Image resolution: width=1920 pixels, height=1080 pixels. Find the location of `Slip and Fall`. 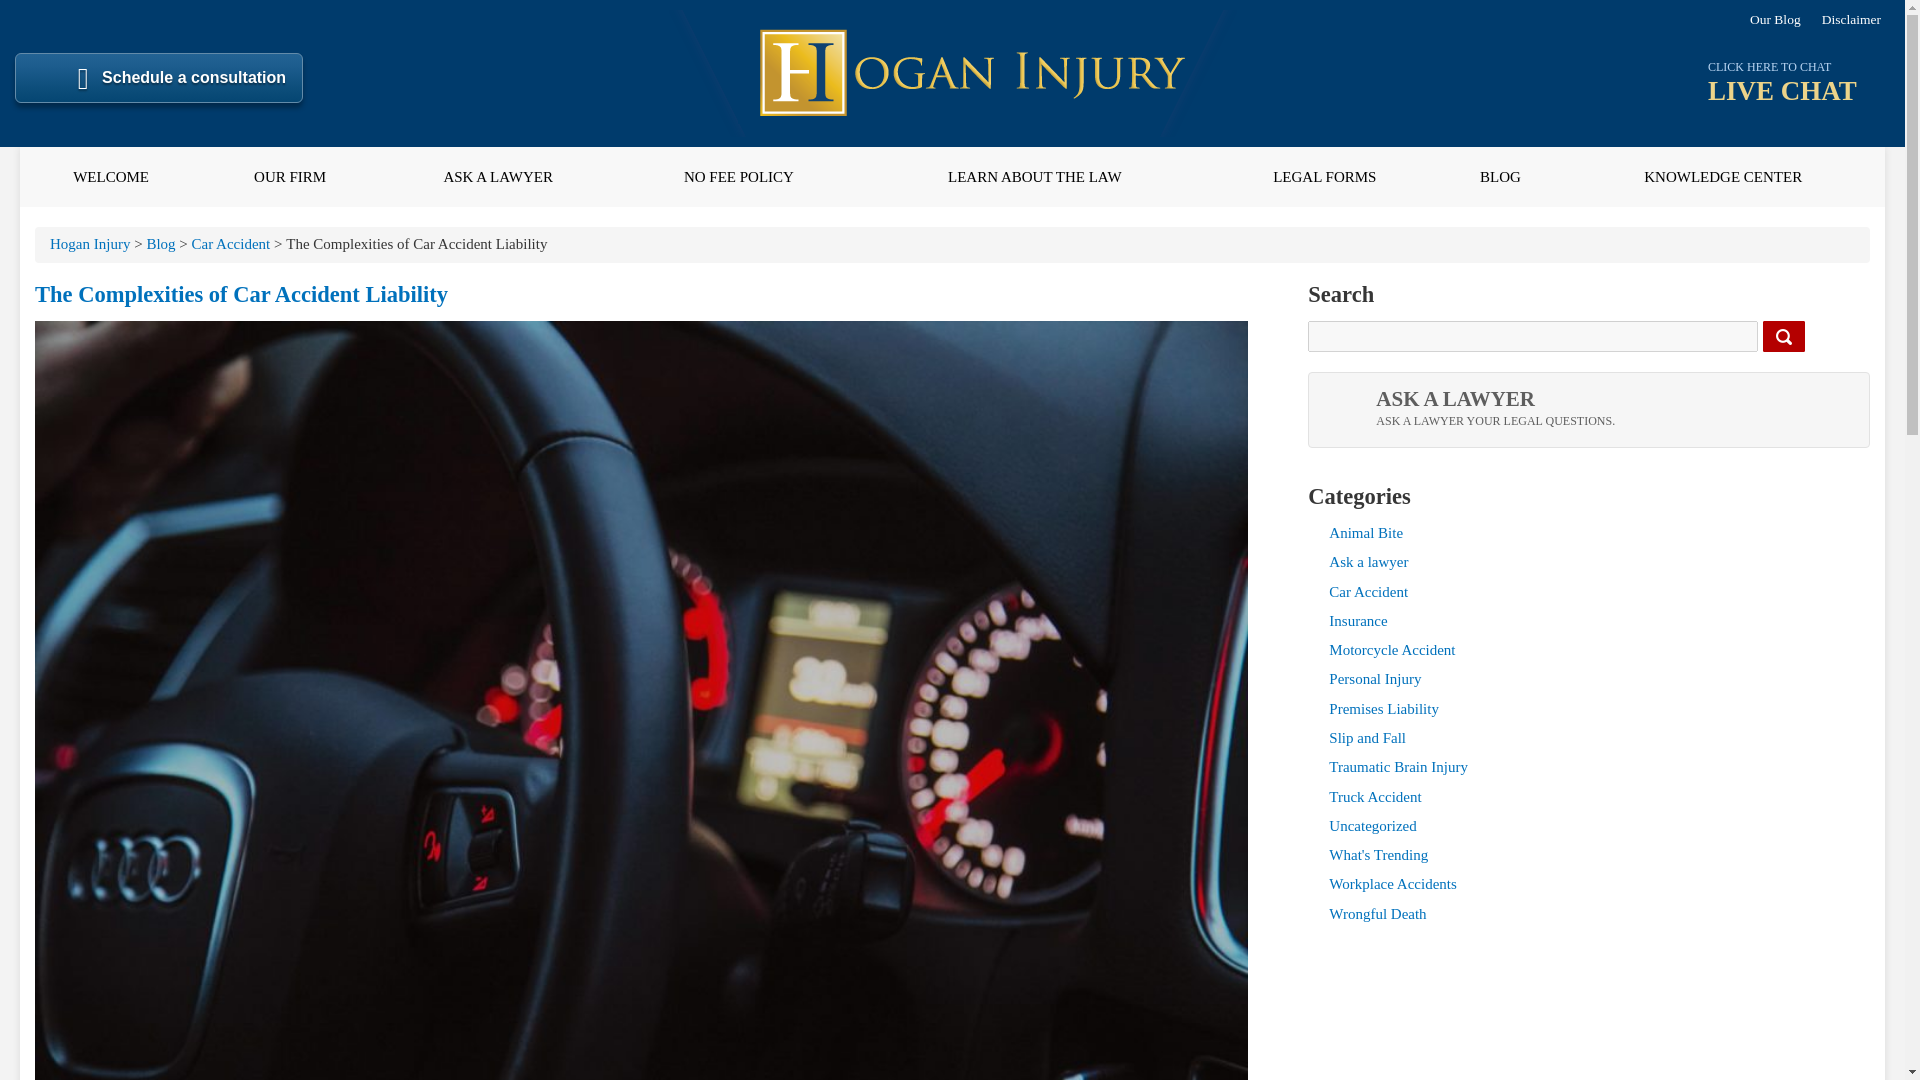

Slip and Fall is located at coordinates (231, 244).